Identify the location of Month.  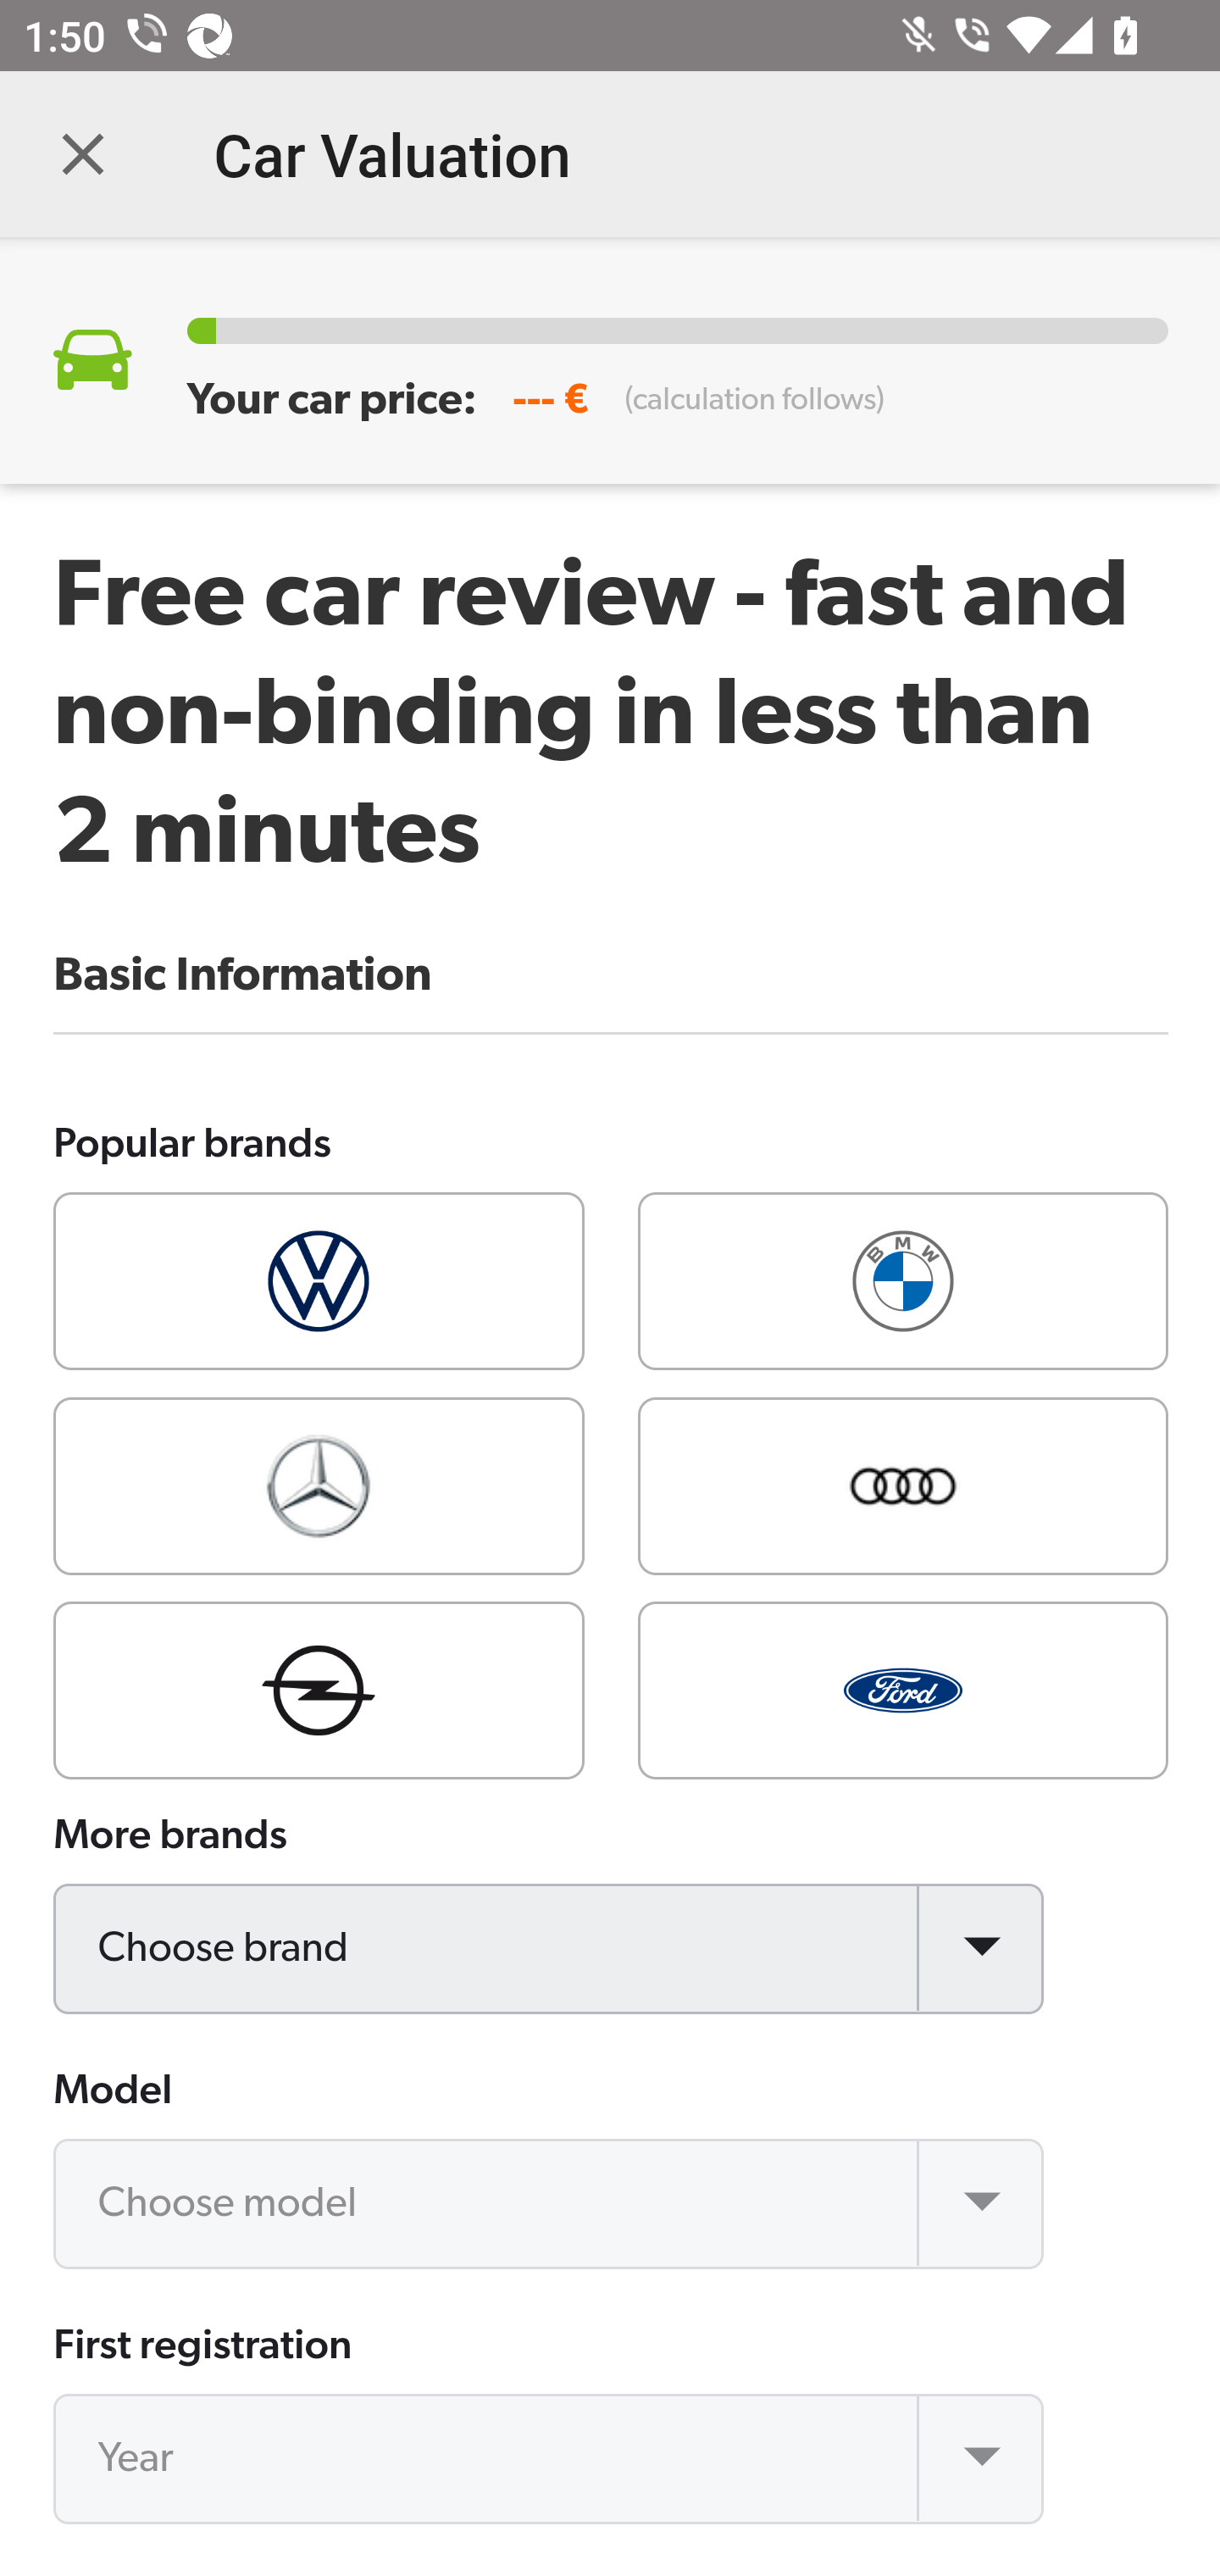
(550, 2574).